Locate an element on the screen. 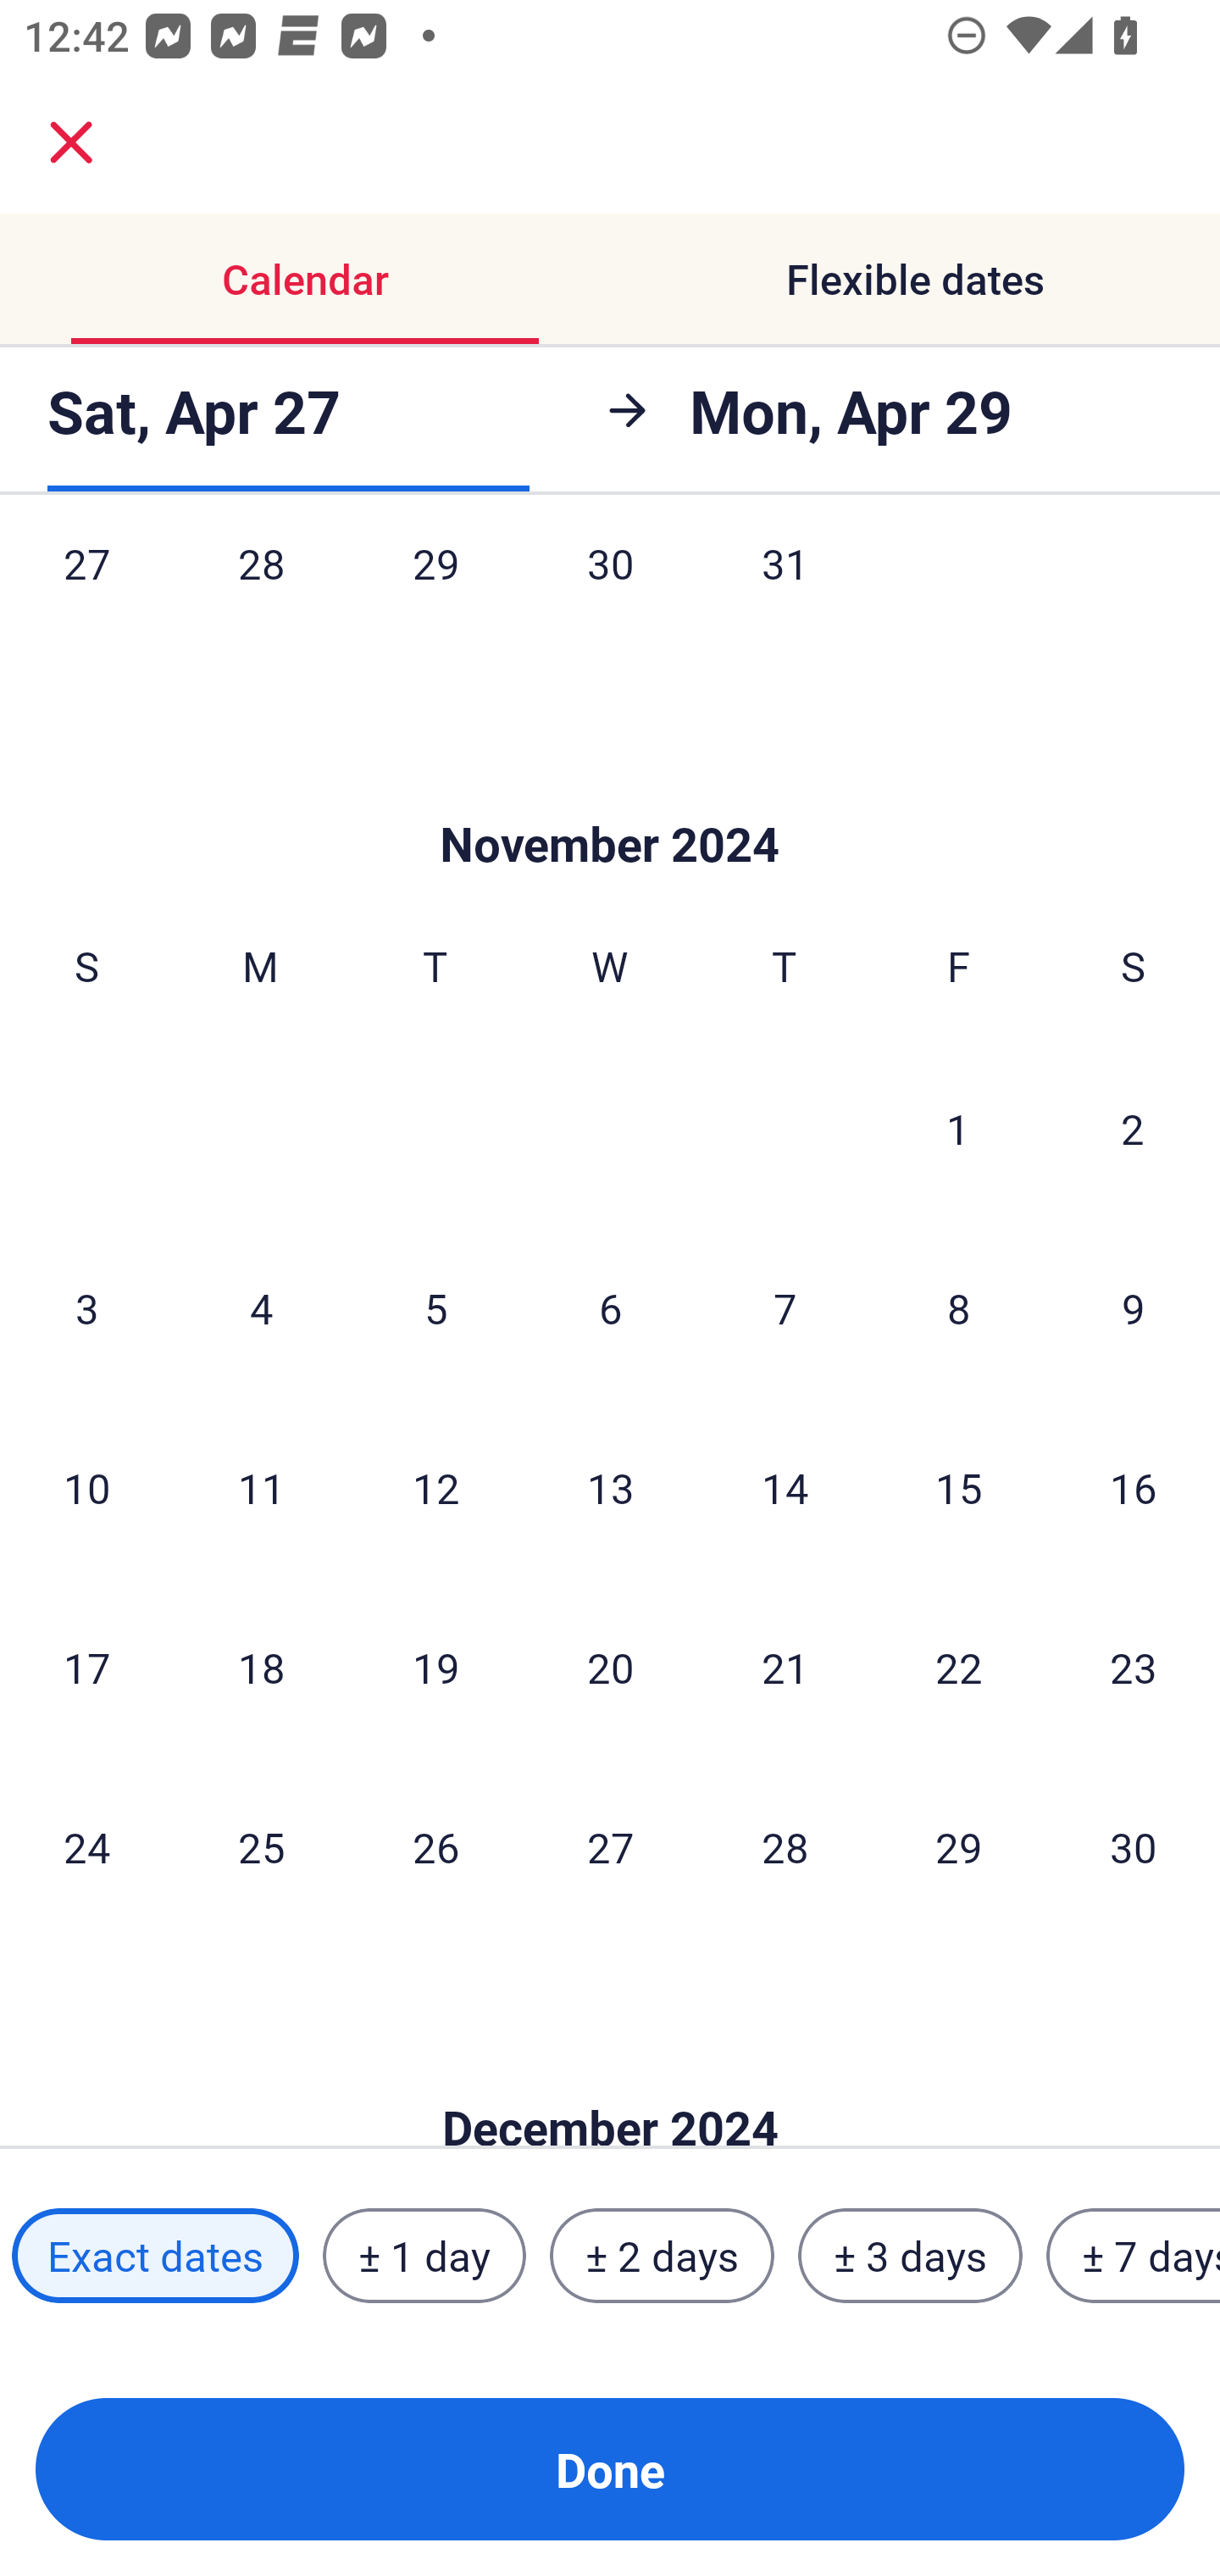  ± 3 days is located at coordinates (910, 2255).